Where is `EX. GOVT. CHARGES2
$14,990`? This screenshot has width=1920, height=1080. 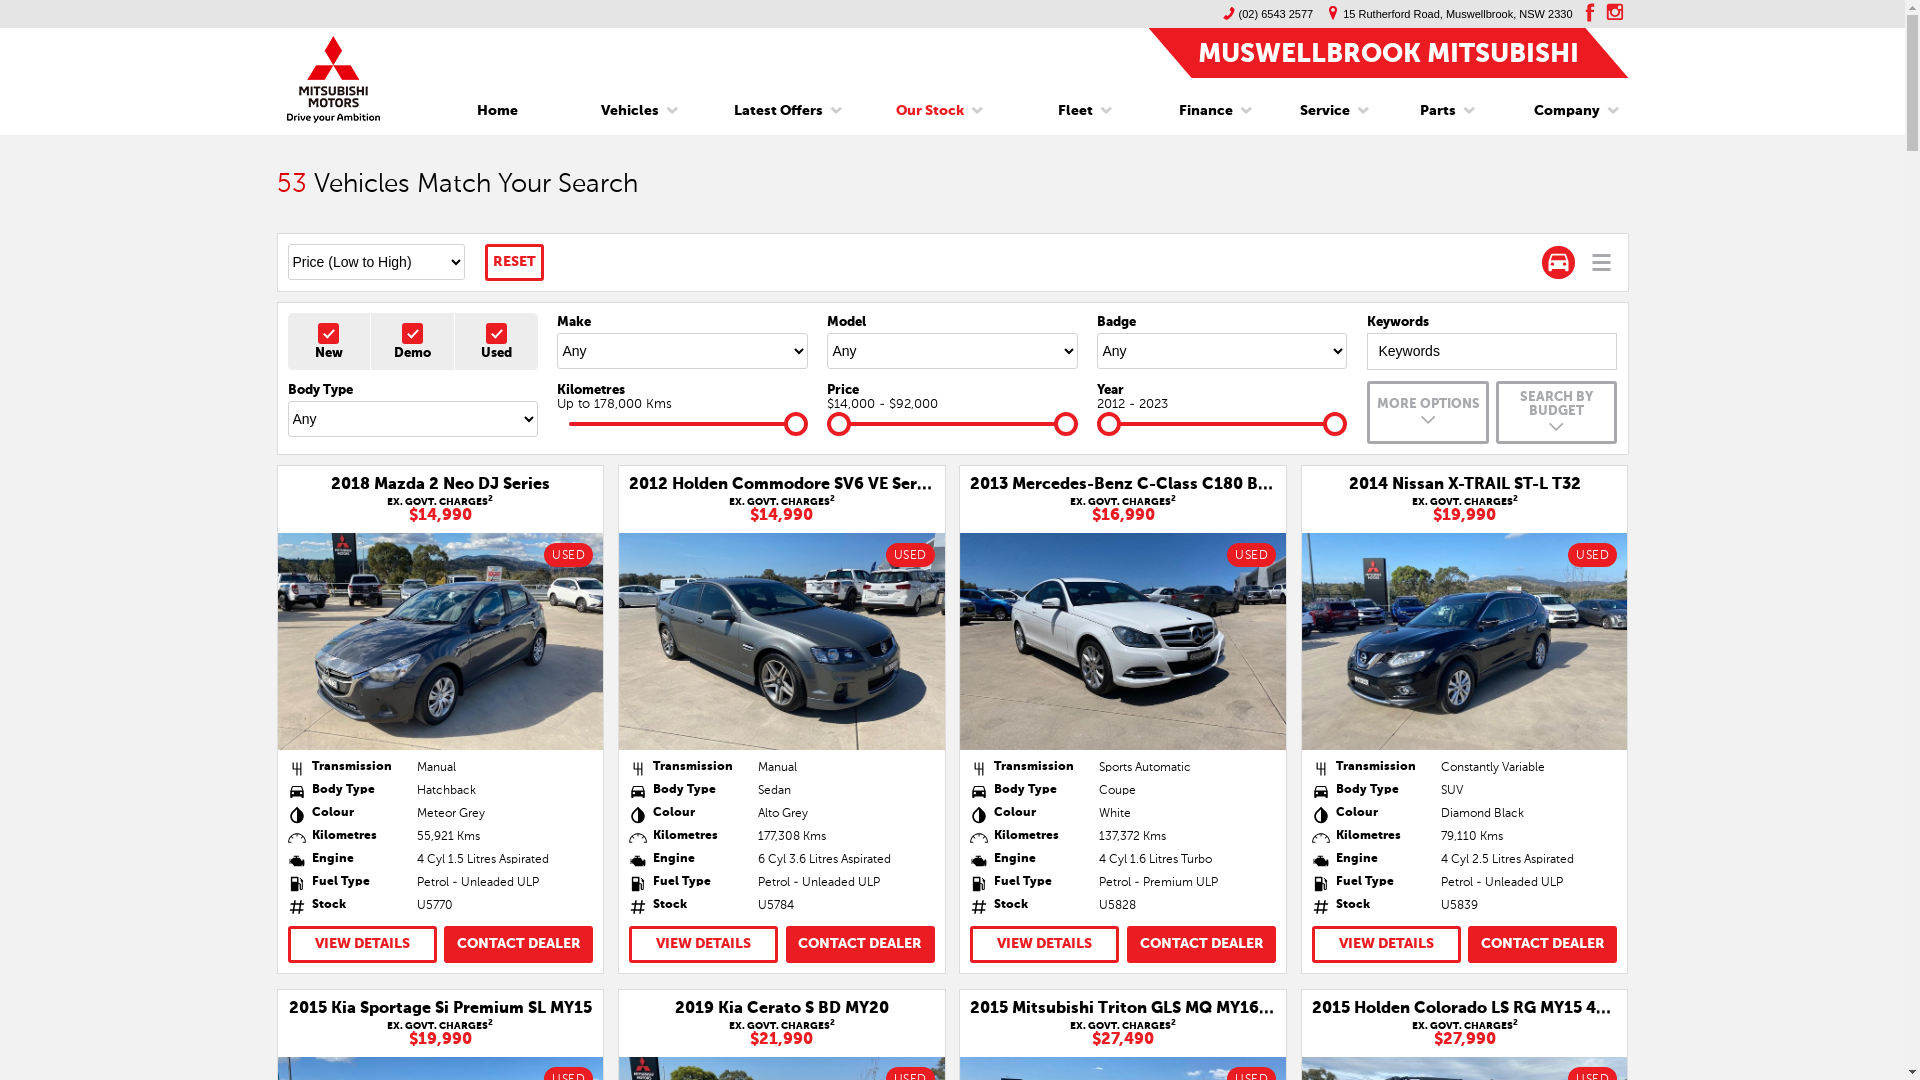
EX. GOVT. CHARGES2
$14,990 is located at coordinates (782, 508).